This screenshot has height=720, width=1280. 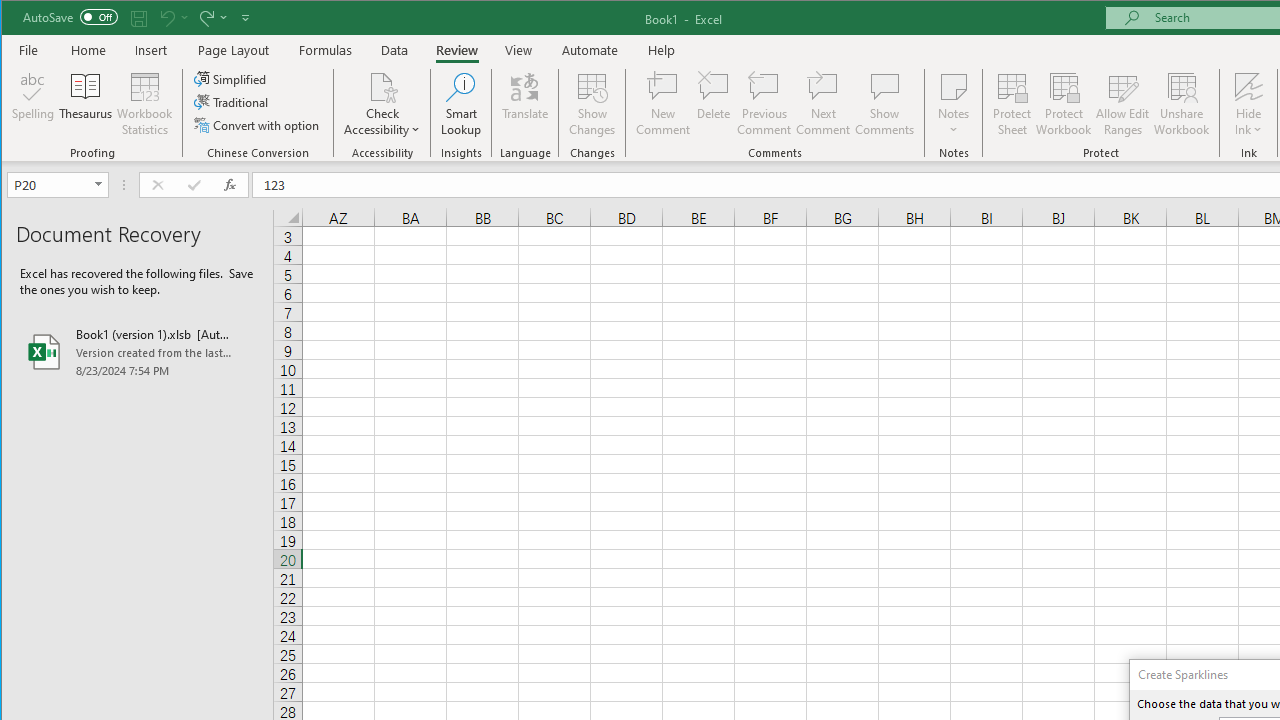 What do you see at coordinates (662, 104) in the screenshot?
I see `New Comment` at bounding box center [662, 104].